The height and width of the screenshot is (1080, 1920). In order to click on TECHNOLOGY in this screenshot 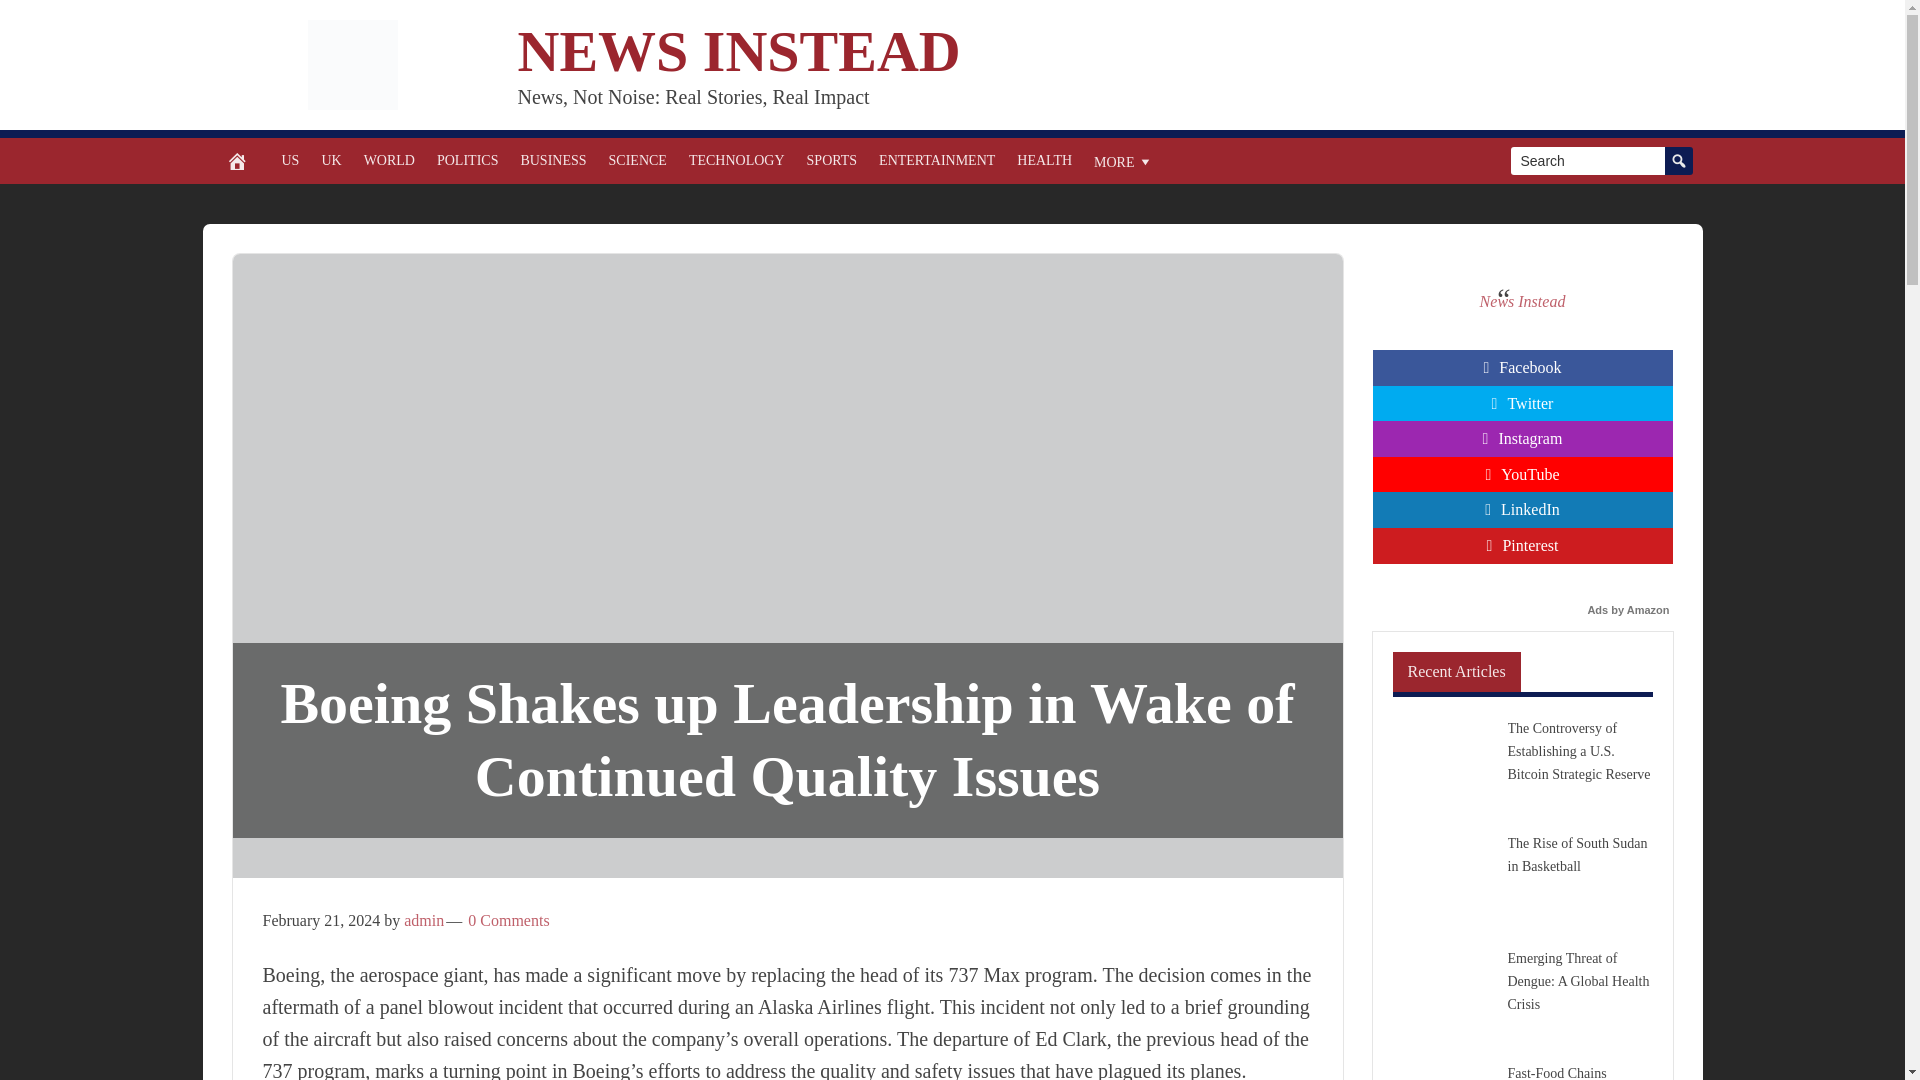, I will do `click(736, 160)`.